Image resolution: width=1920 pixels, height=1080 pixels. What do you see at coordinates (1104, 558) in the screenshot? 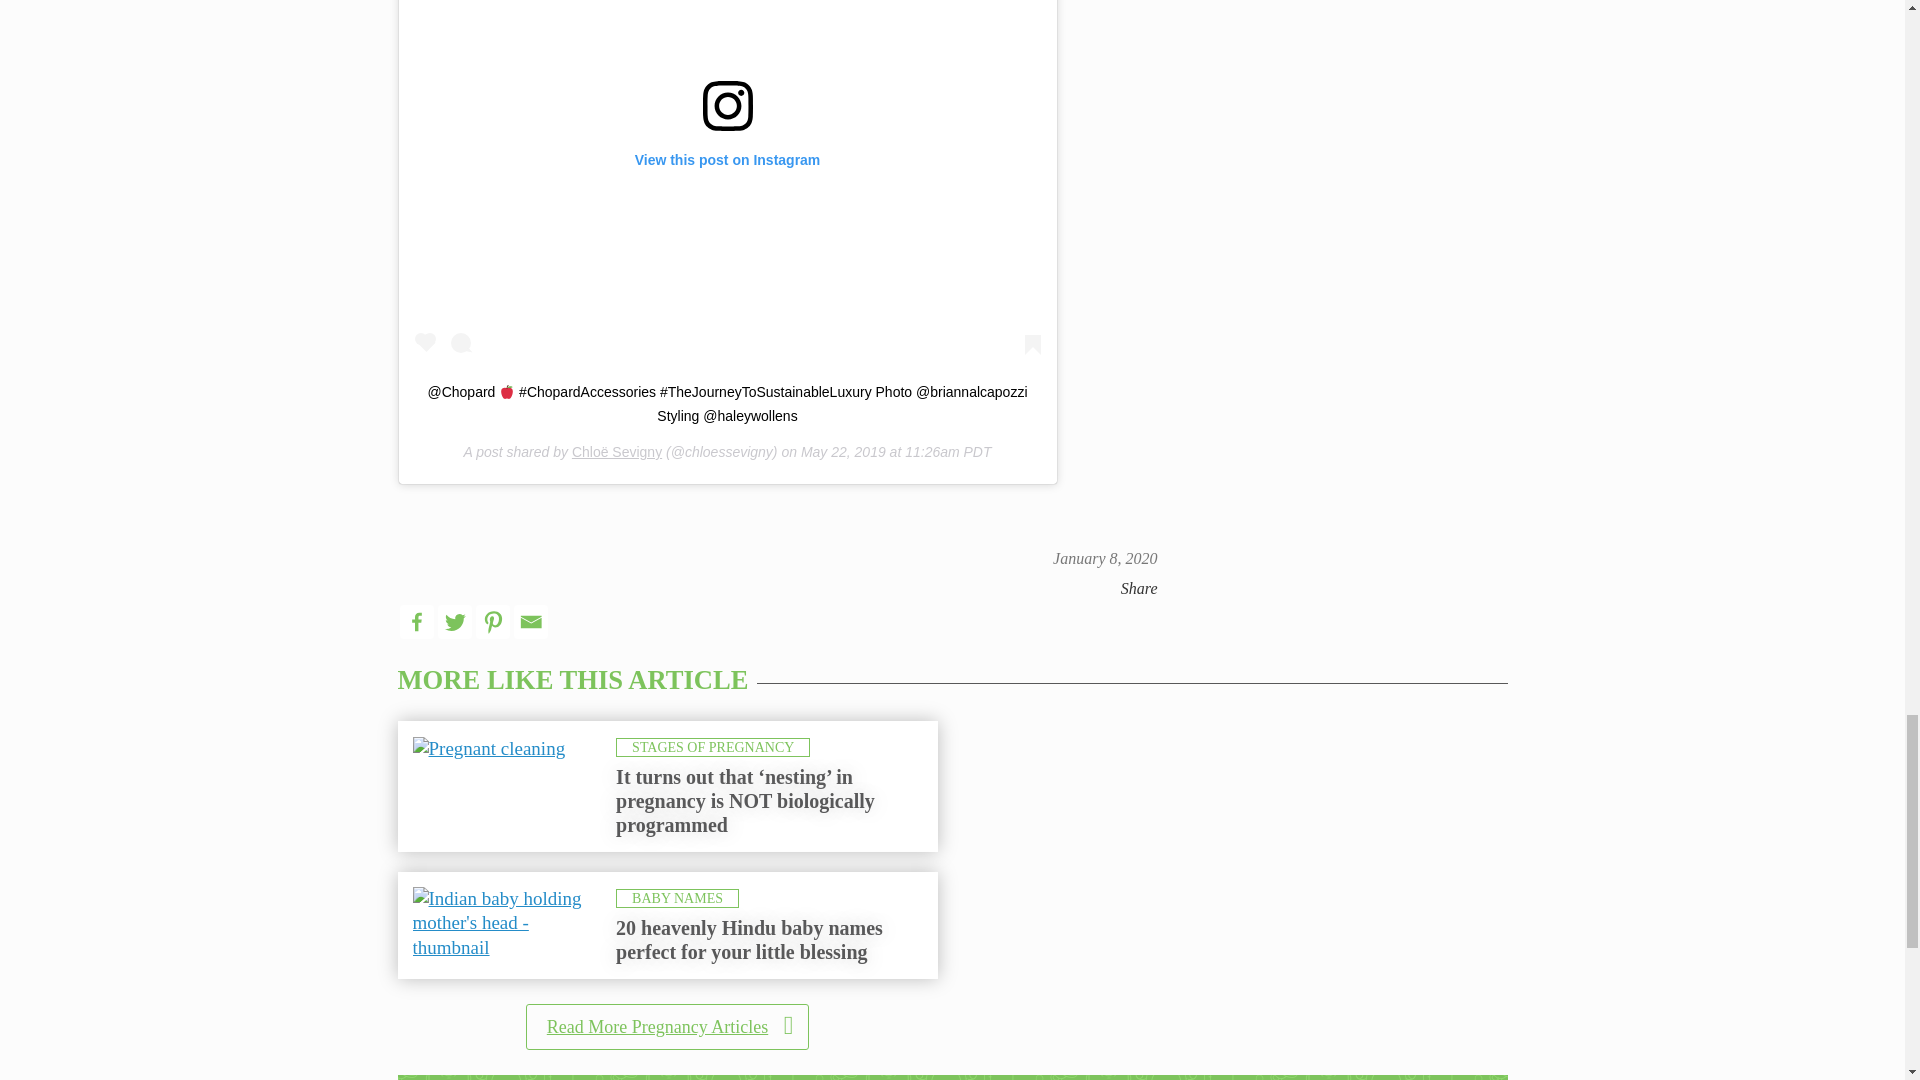
I see `9:51 am` at bounding box center [1104, 558].